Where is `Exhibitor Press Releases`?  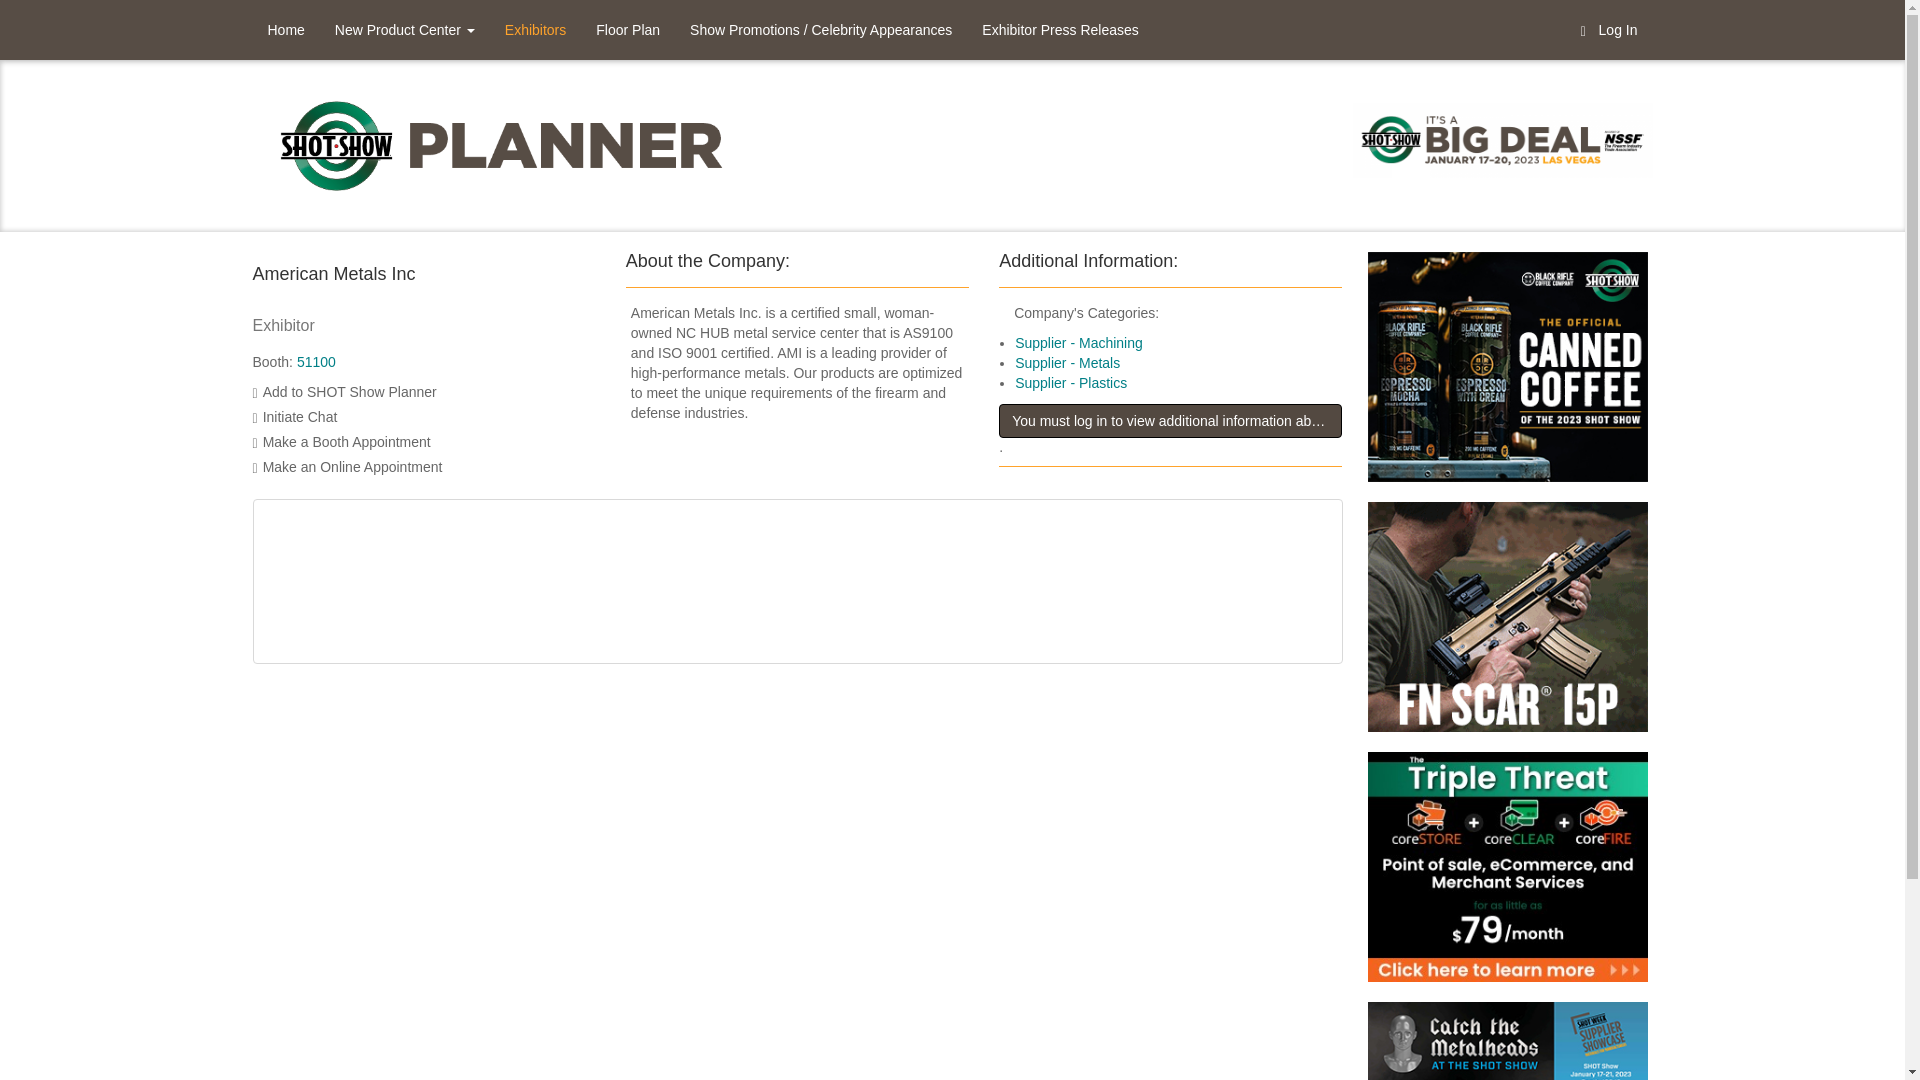
Exhibitor Press Releases is located at coordinates (1060, 30).